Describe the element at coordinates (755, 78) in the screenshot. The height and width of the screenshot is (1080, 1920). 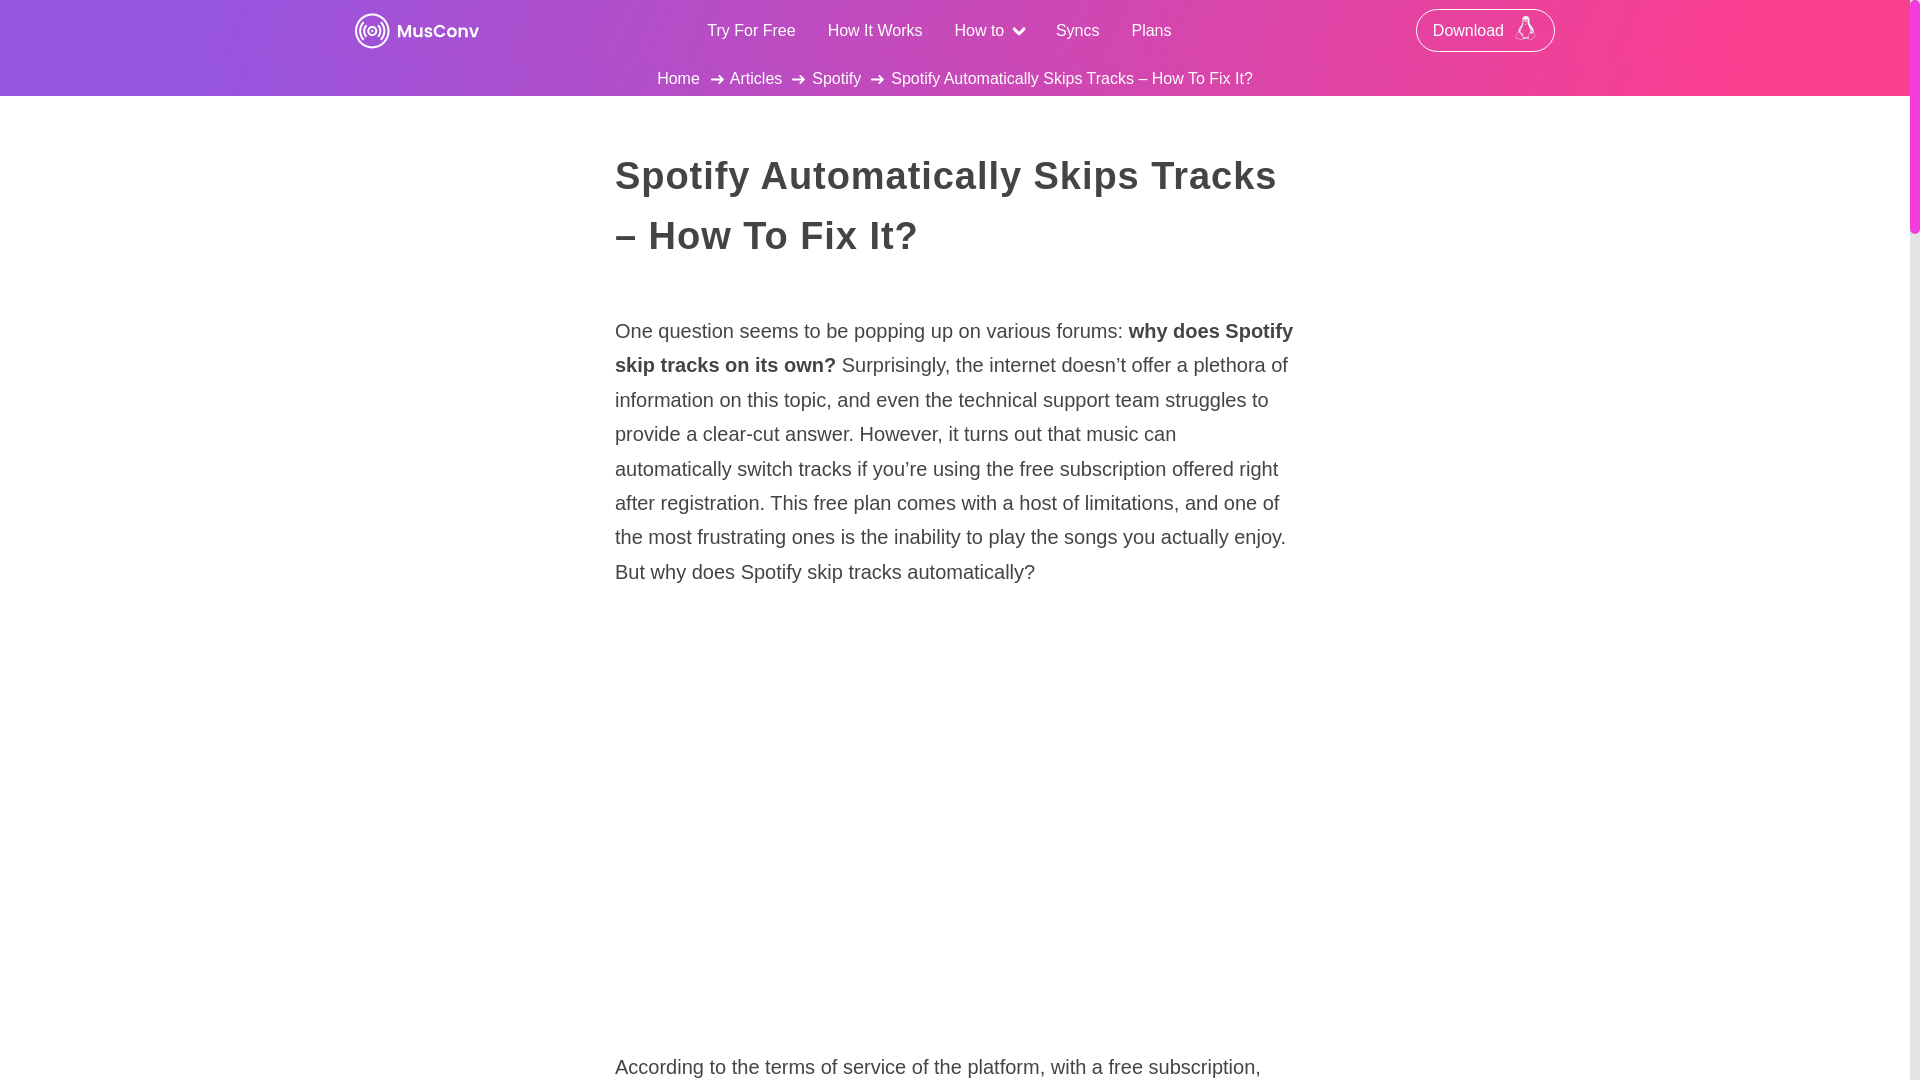
I see `Articles` at that location.